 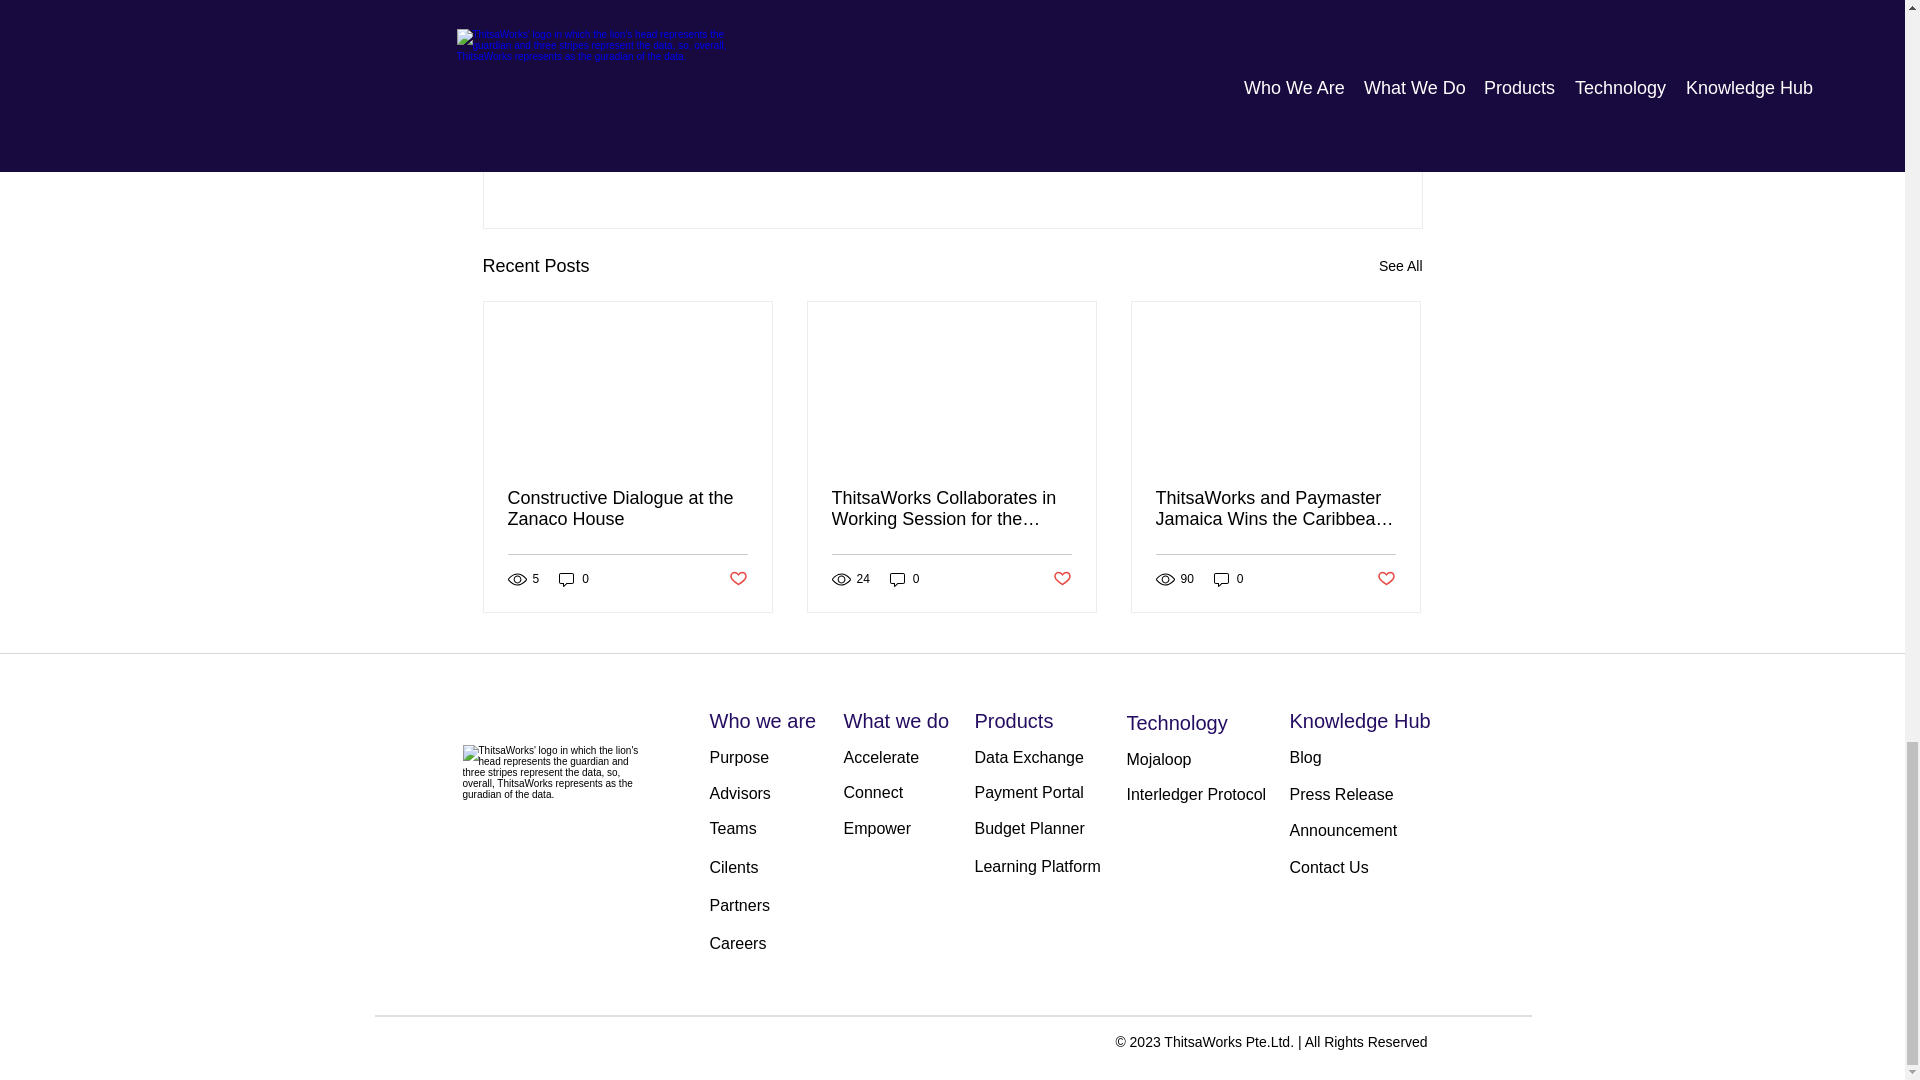 What do you see at coordinates (736, 579) in the screenshot?
I see `Post not marked as liked` at bounding box center [736, 579].